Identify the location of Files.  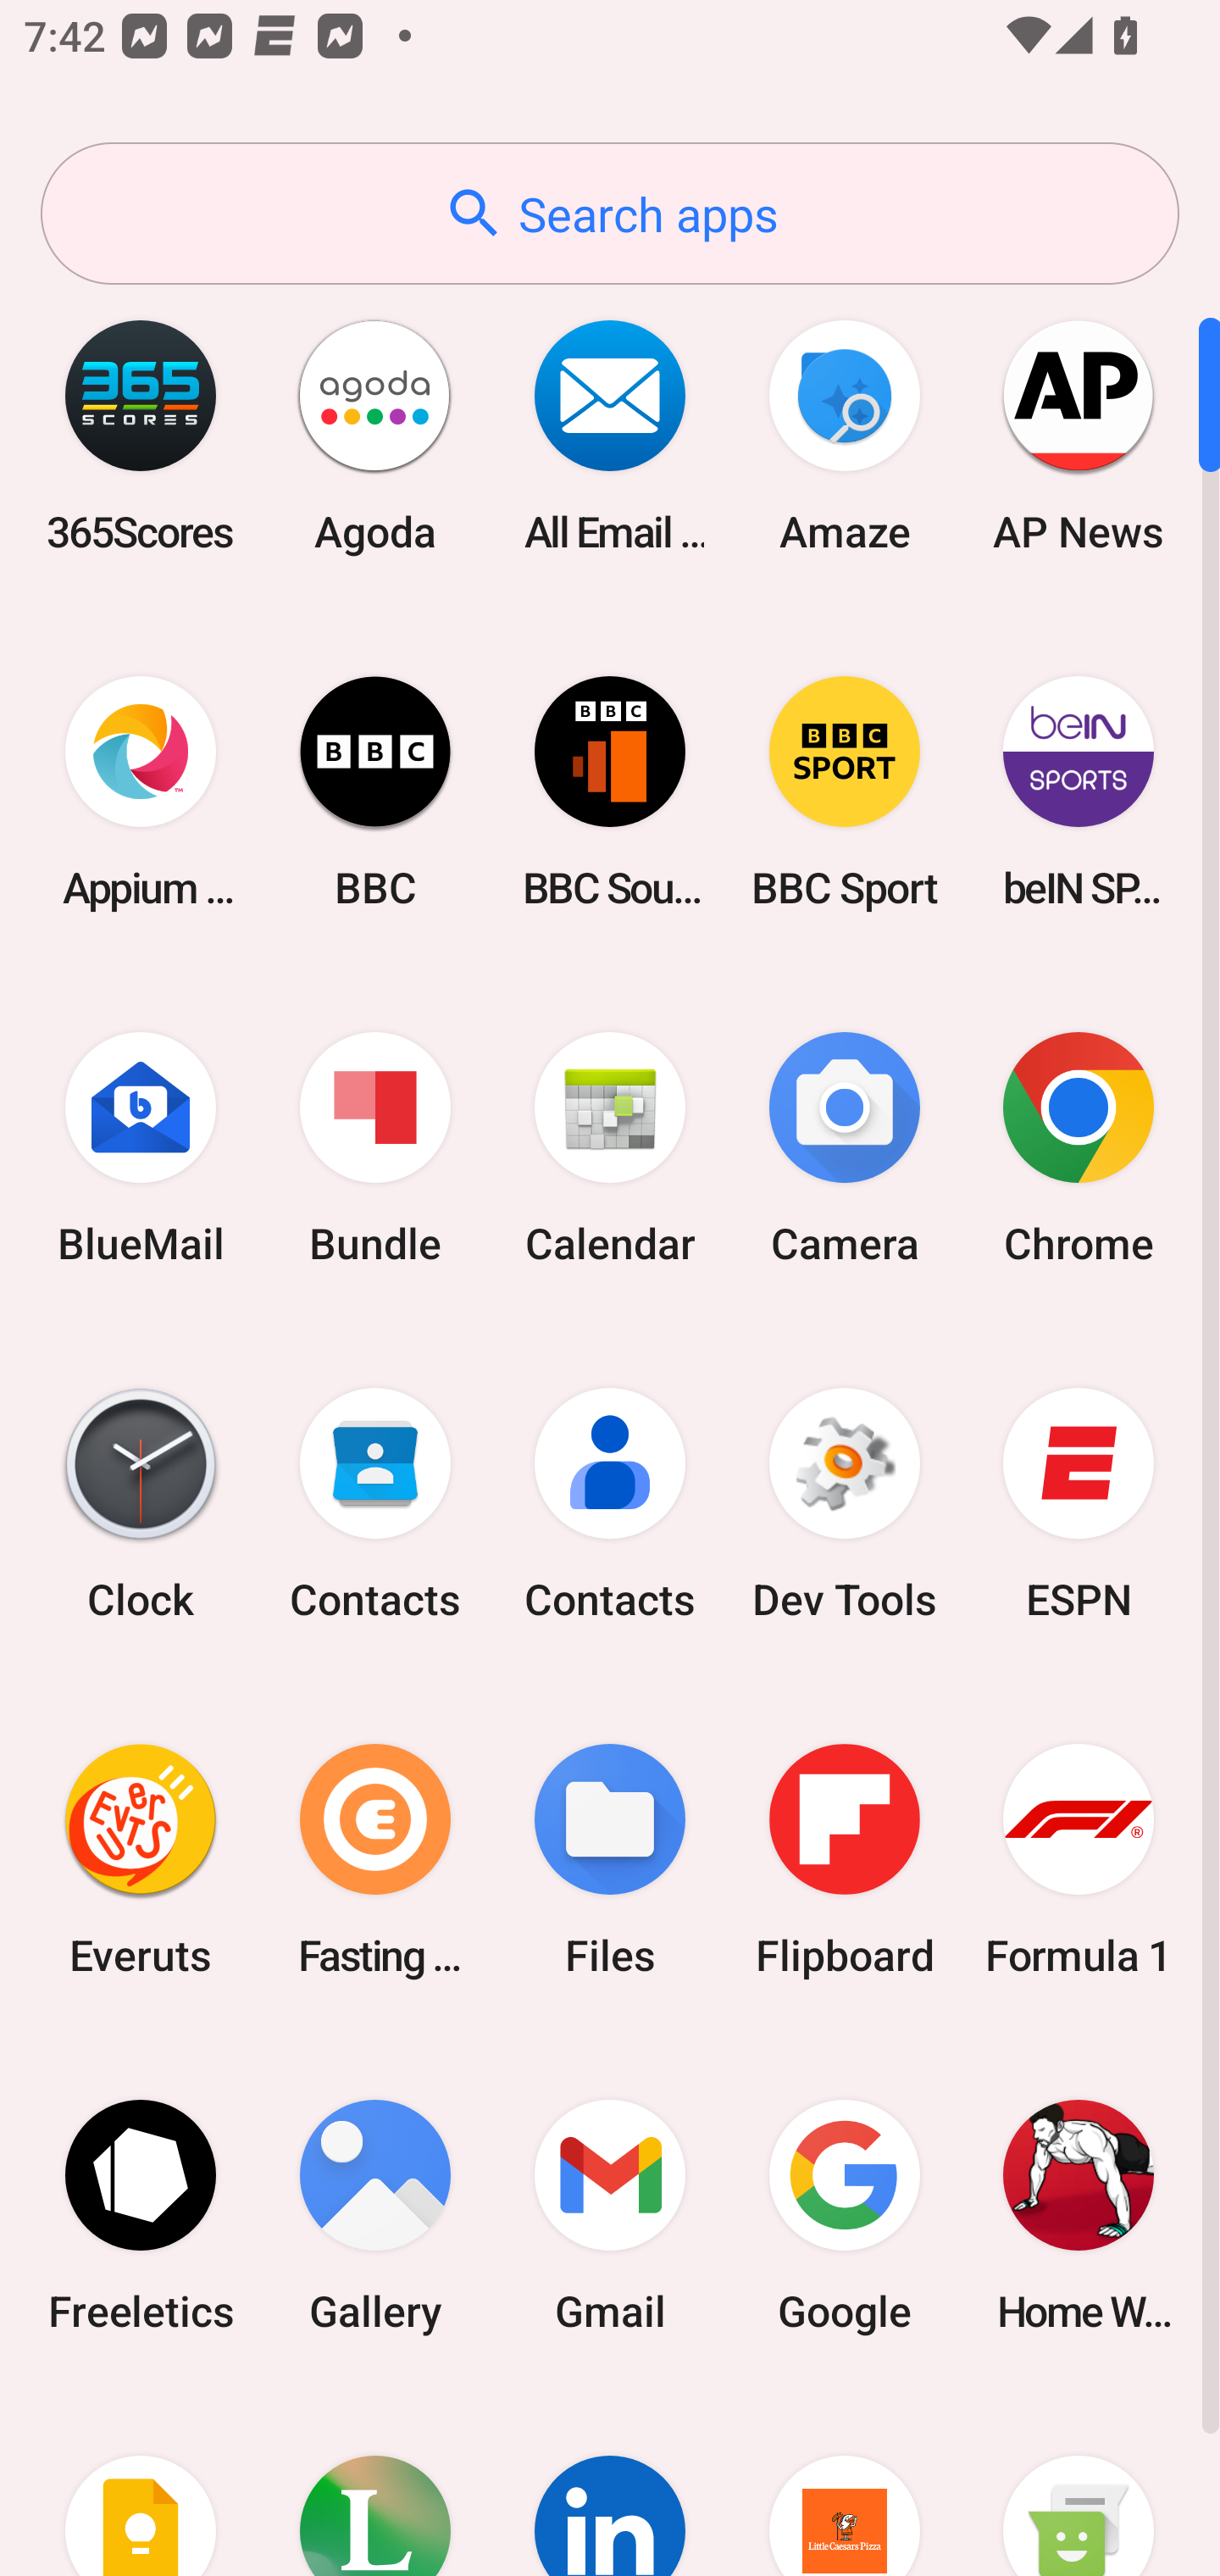
(610, 1859).